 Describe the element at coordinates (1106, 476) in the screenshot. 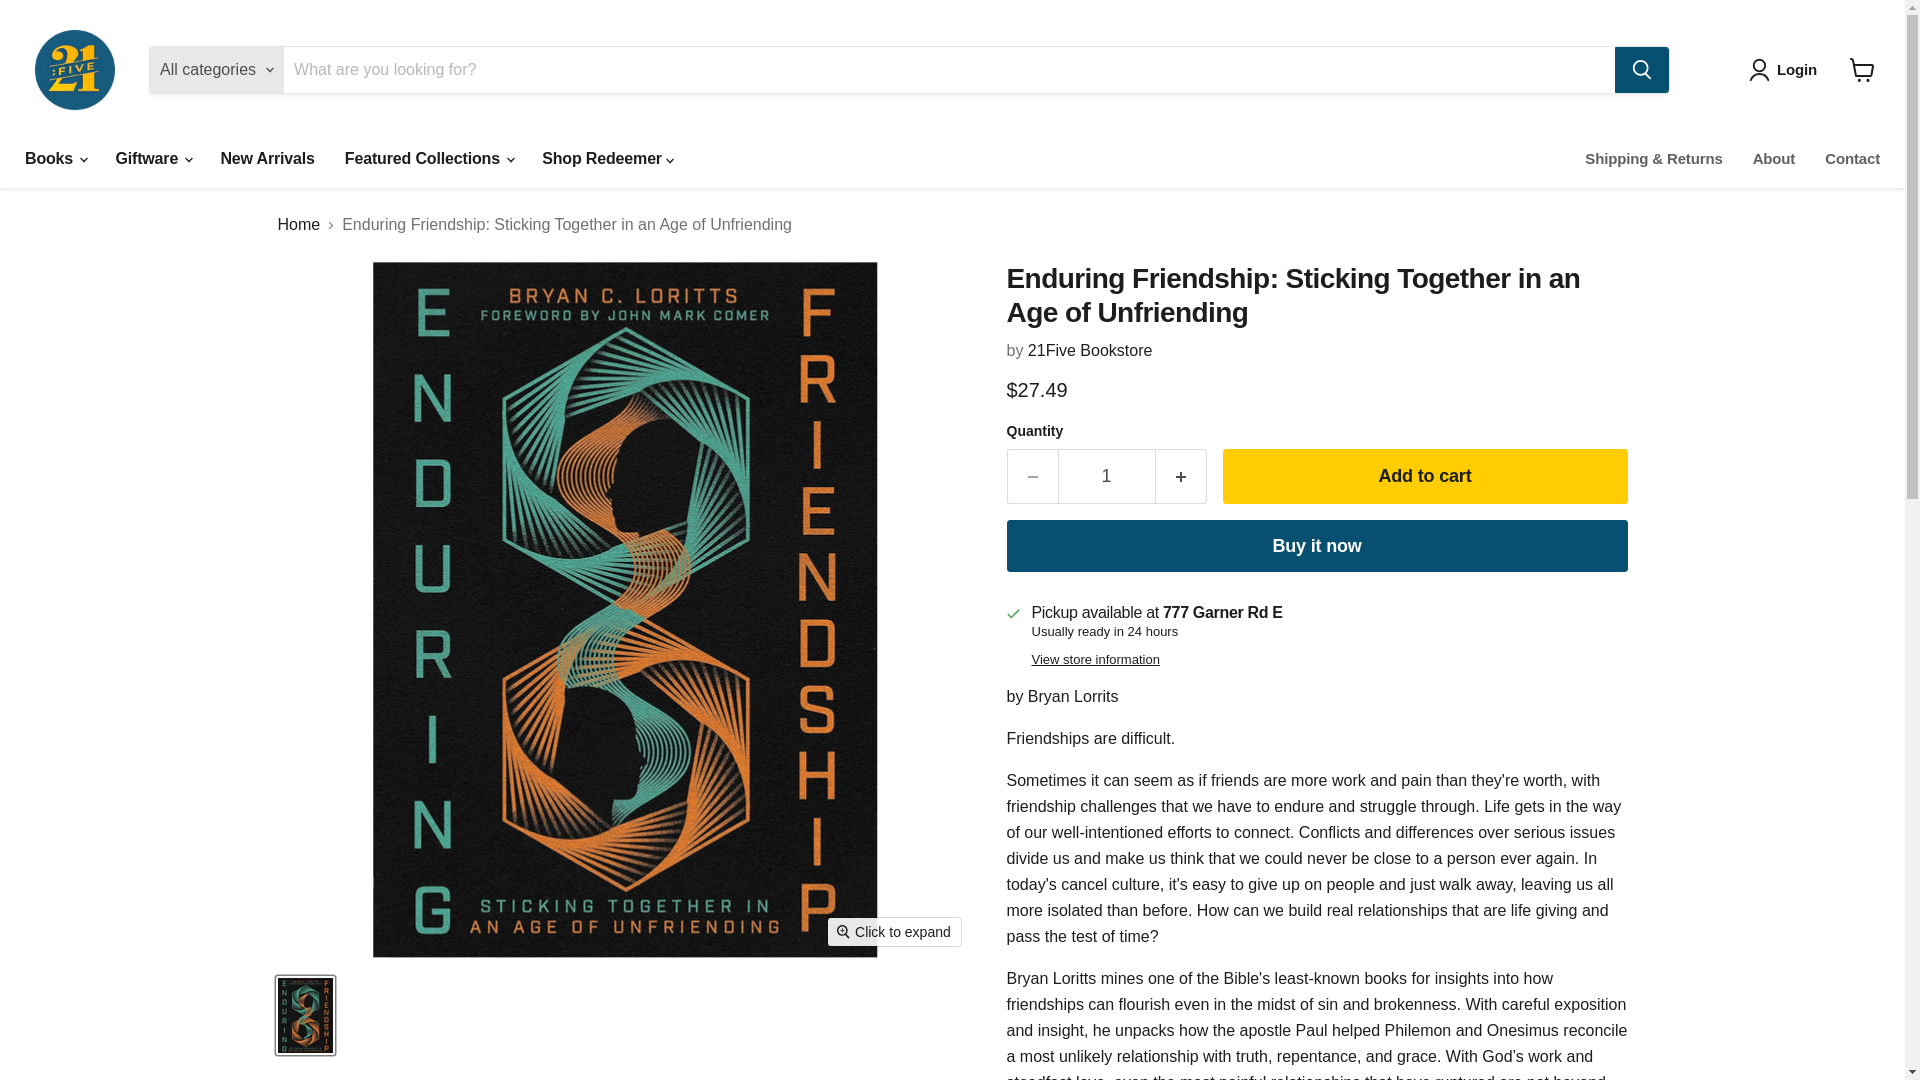

I see `1` at that location.